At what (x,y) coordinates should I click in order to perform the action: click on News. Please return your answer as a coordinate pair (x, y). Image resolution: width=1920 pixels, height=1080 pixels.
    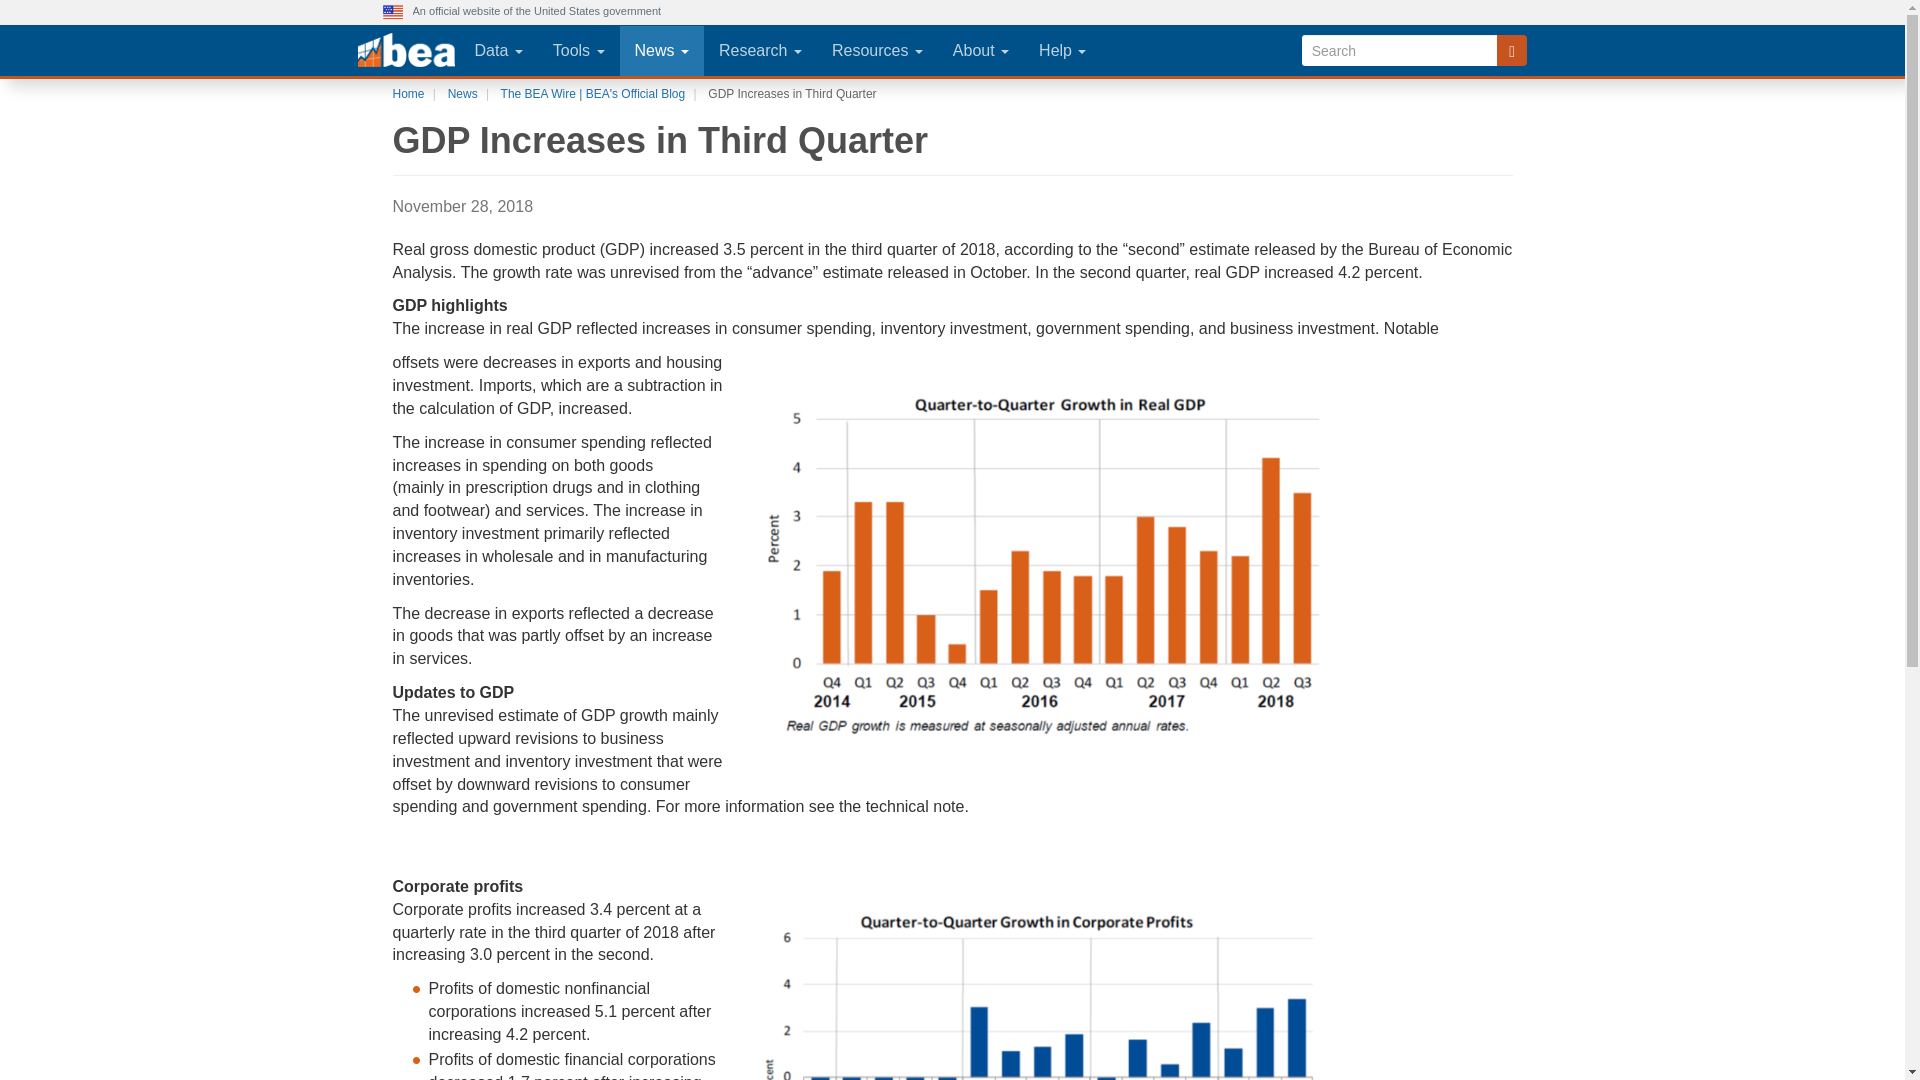
    Looking at the image, I should click on (662, 50).